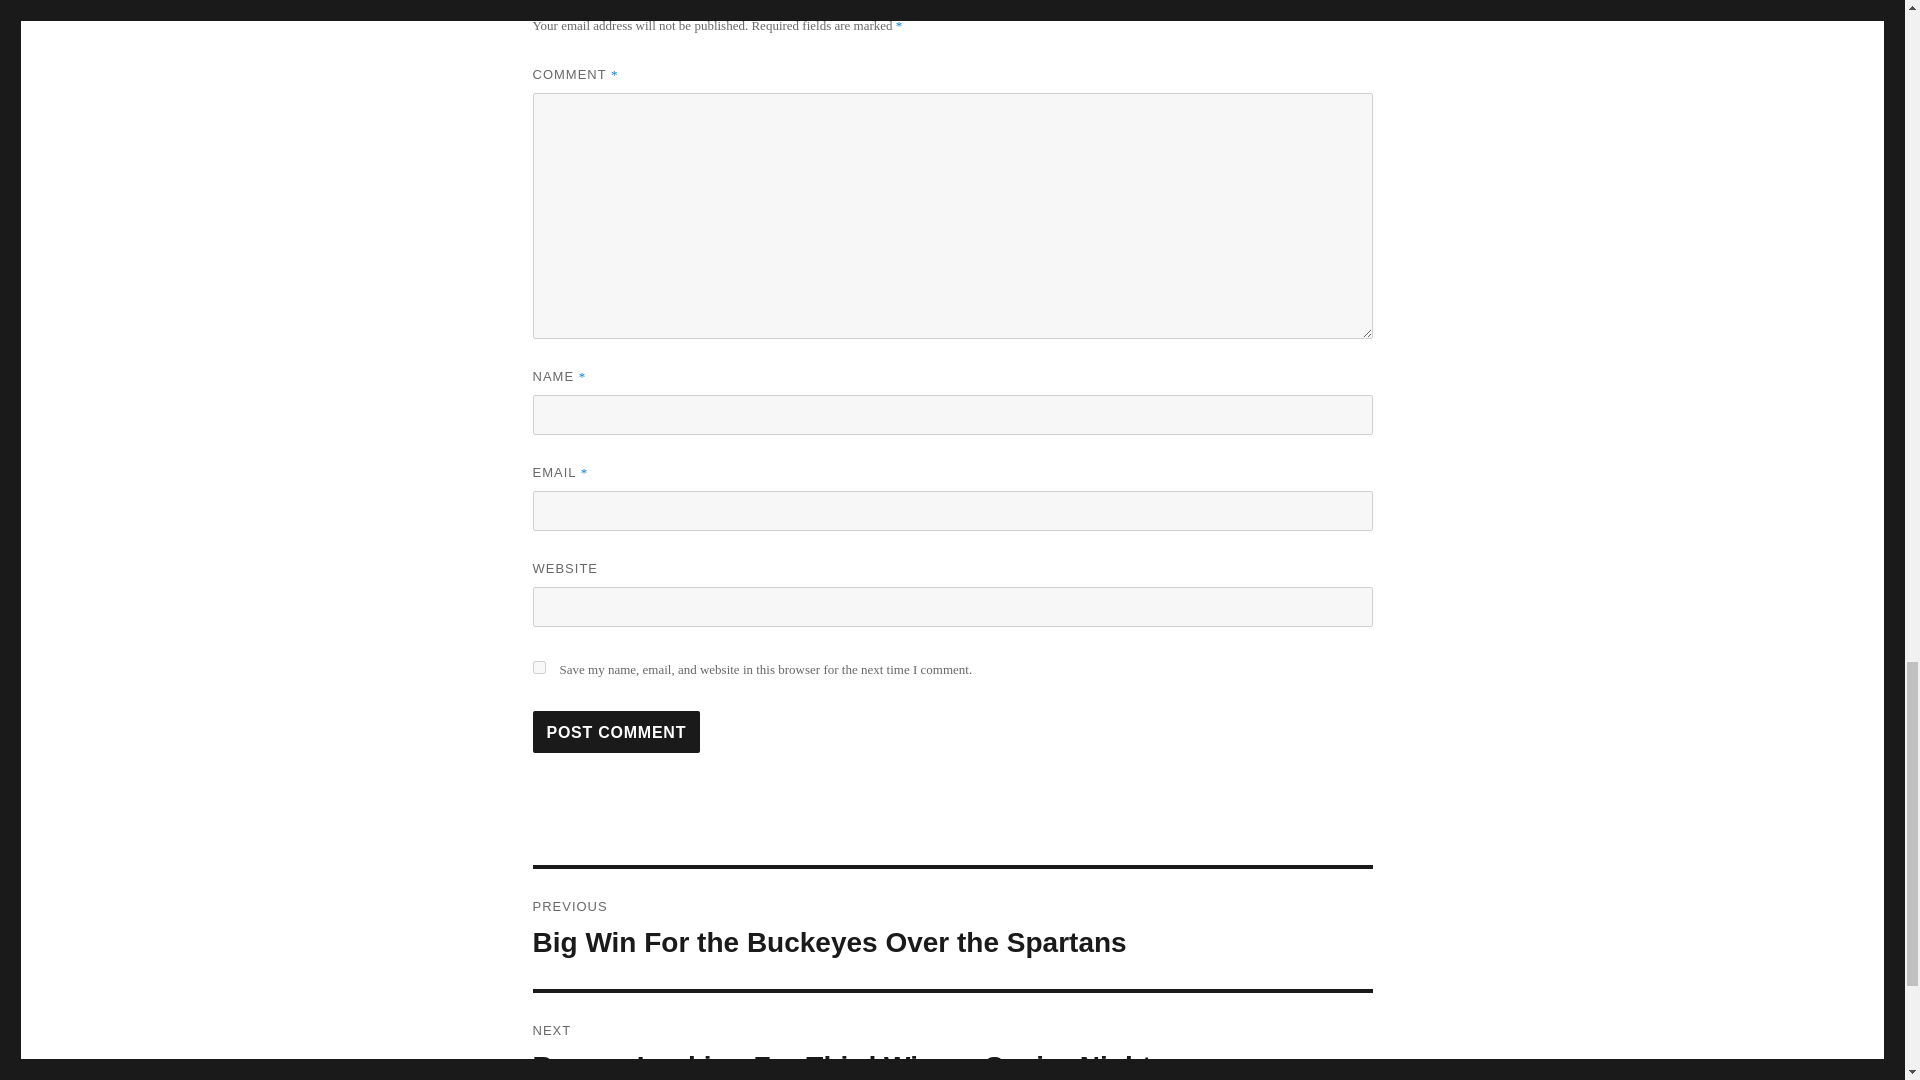  What do you see at coordinates (538, 666) in the screenshot?
I see `yes` at bounding box center [538, 666].